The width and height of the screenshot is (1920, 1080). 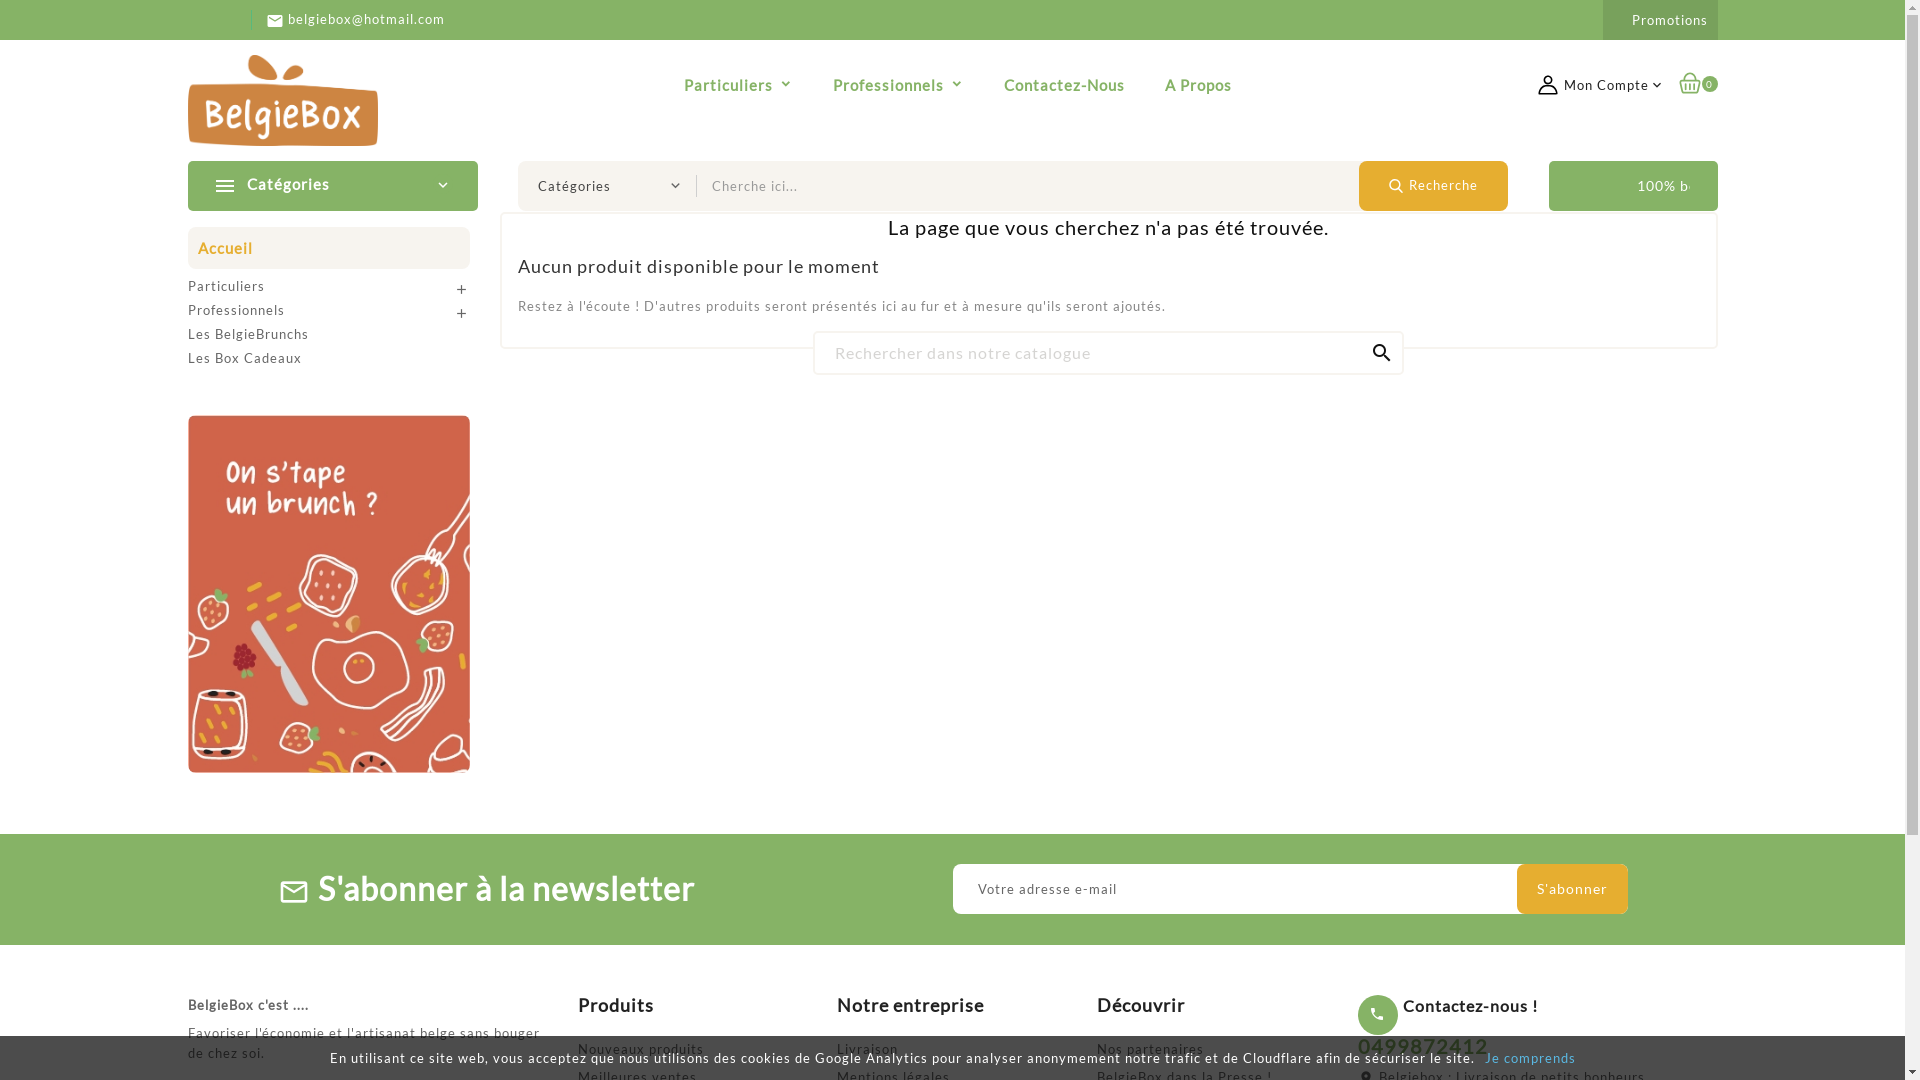 What do you see at coordinates (226, 286) in the screenshot?
I see `Particuliers` at bounding box center [226, 286].